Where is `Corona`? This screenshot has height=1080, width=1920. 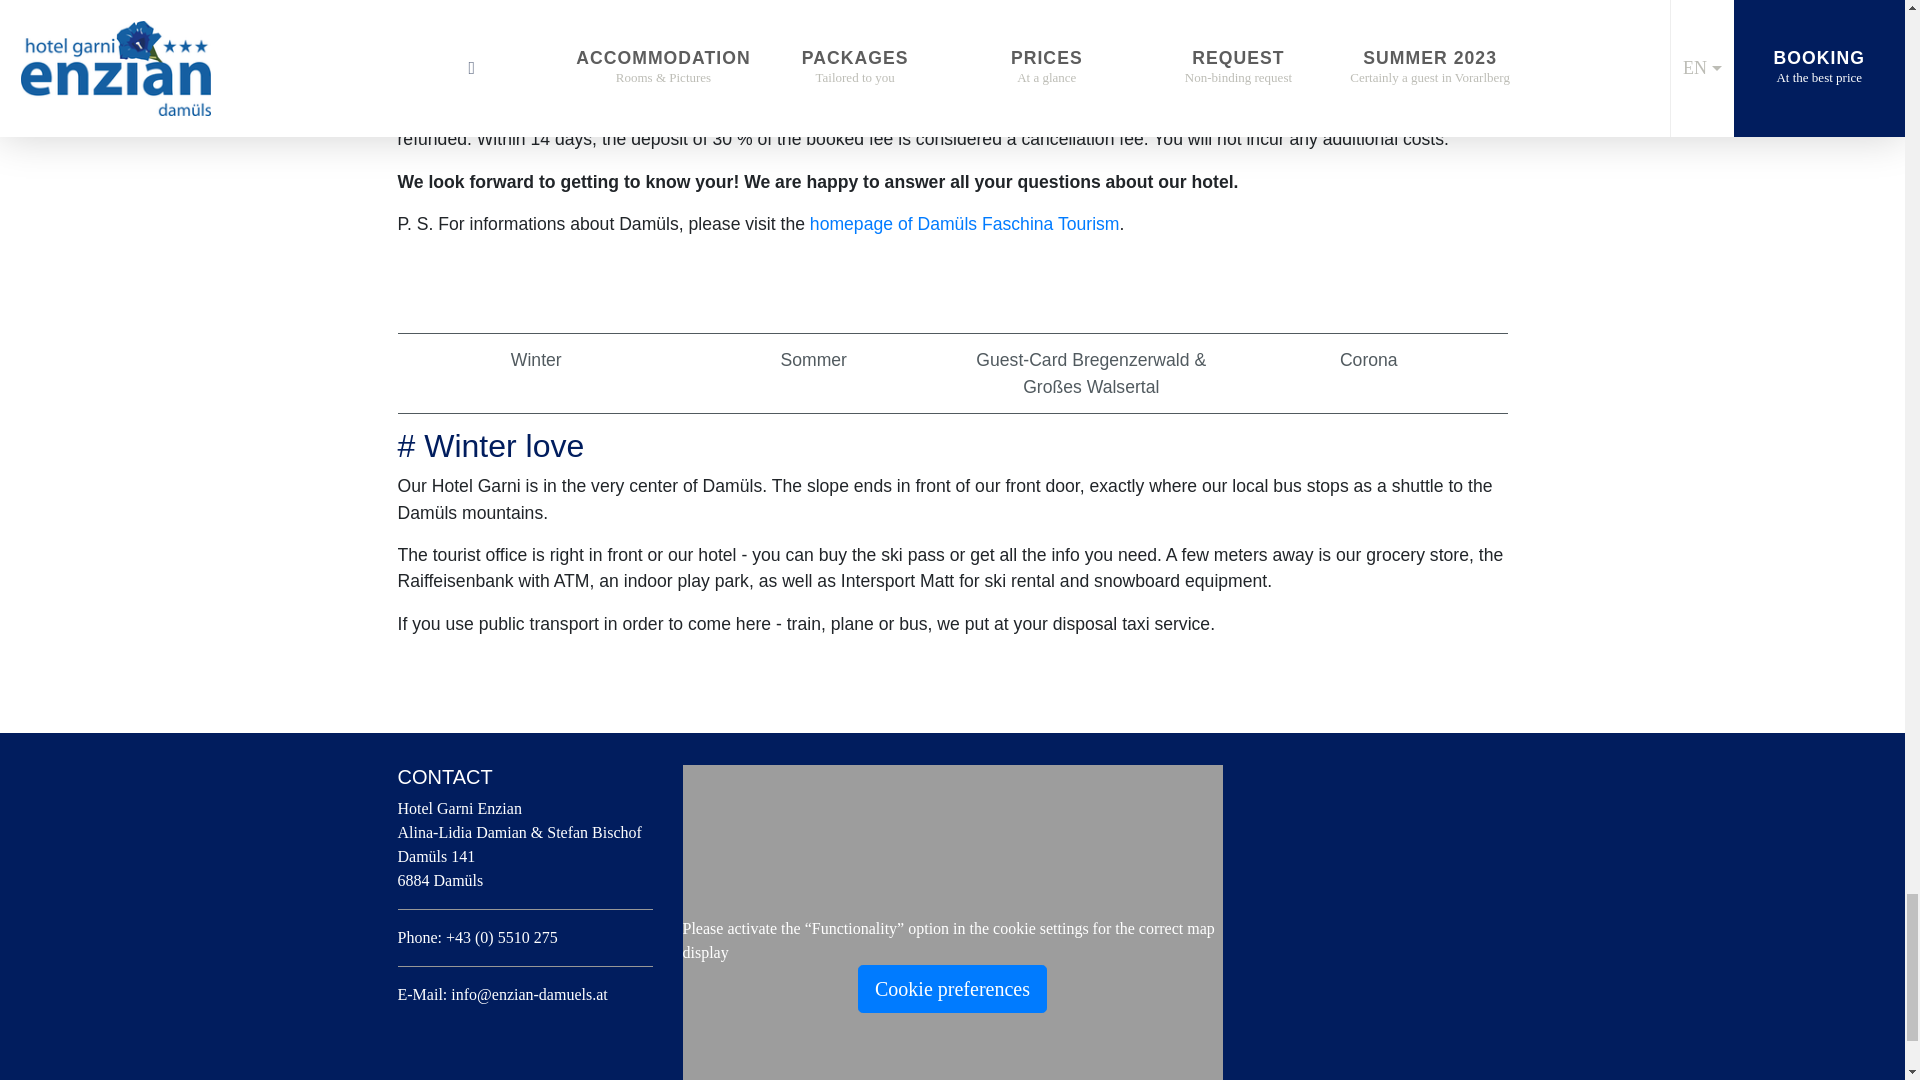
Corona is located at coordinates (1368, 360).